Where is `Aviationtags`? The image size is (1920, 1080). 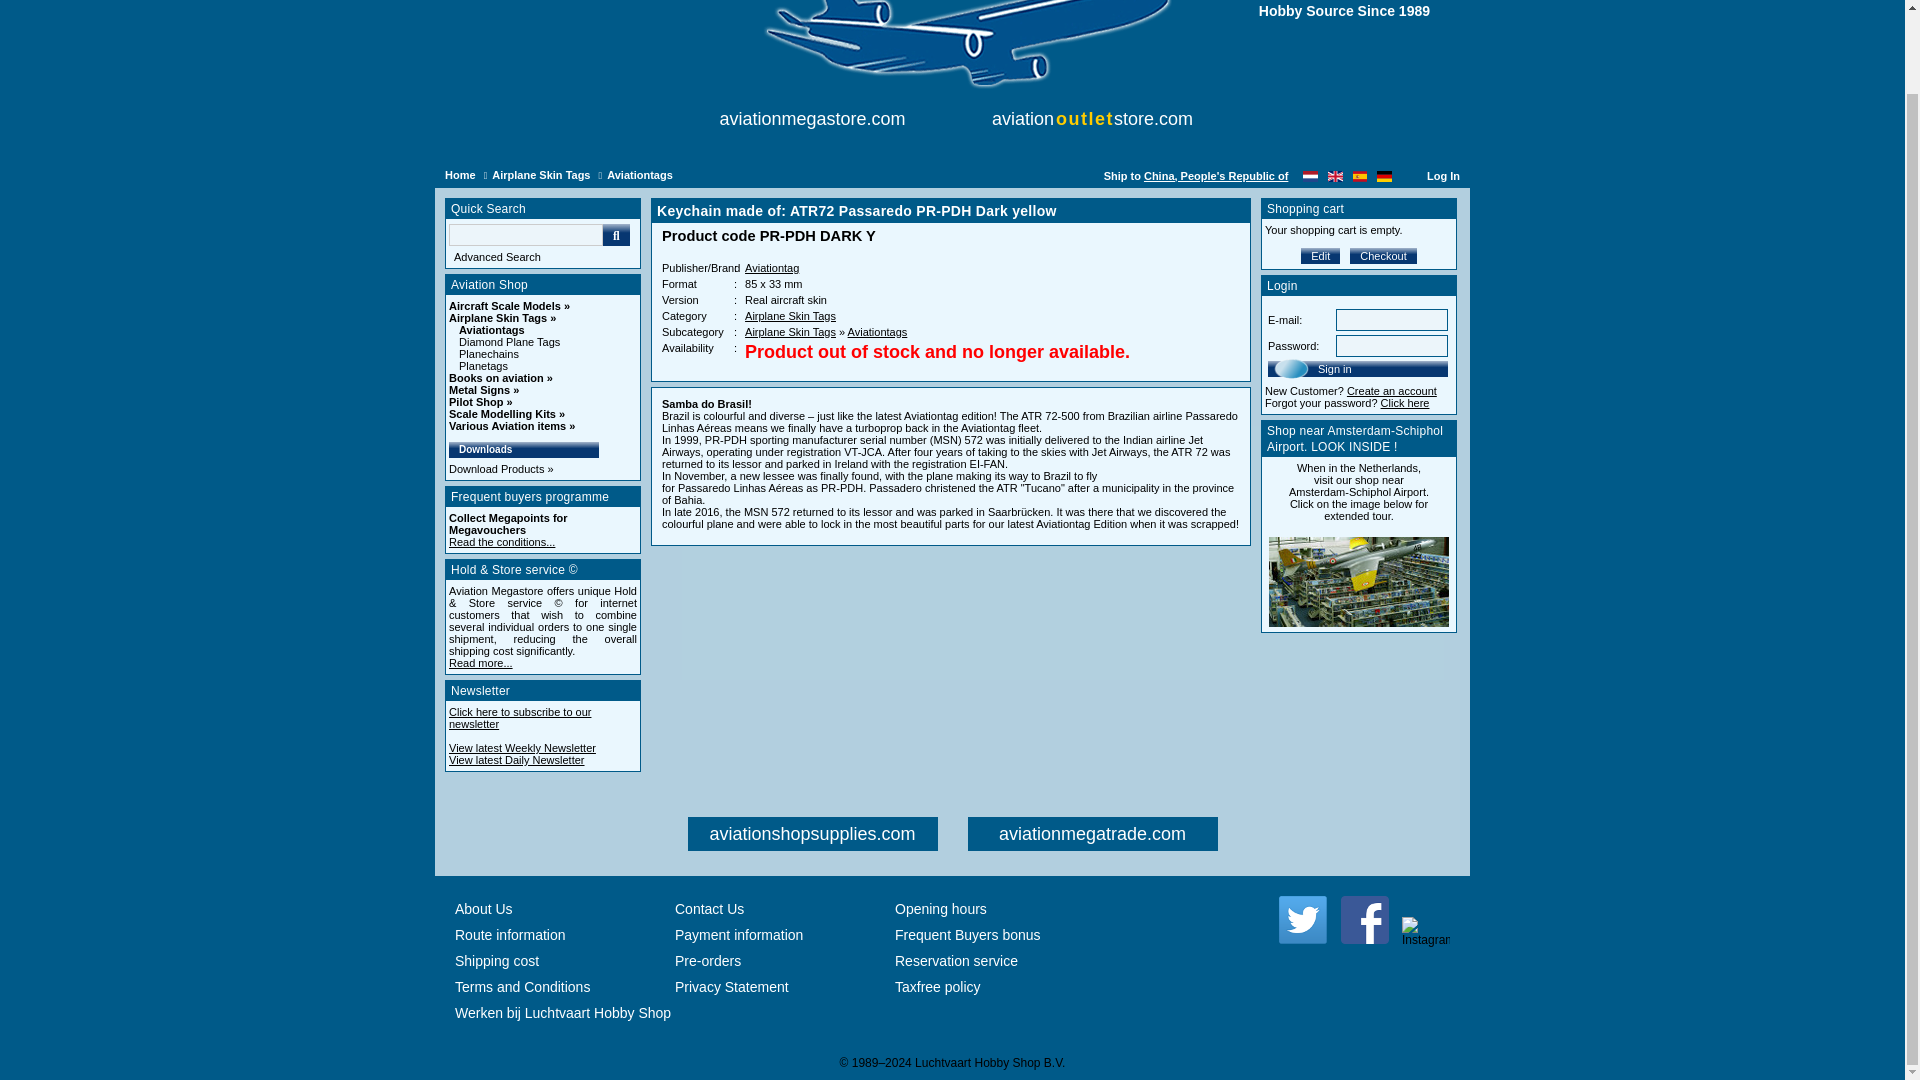 Aviationtags is located at coordinates (878, 332).